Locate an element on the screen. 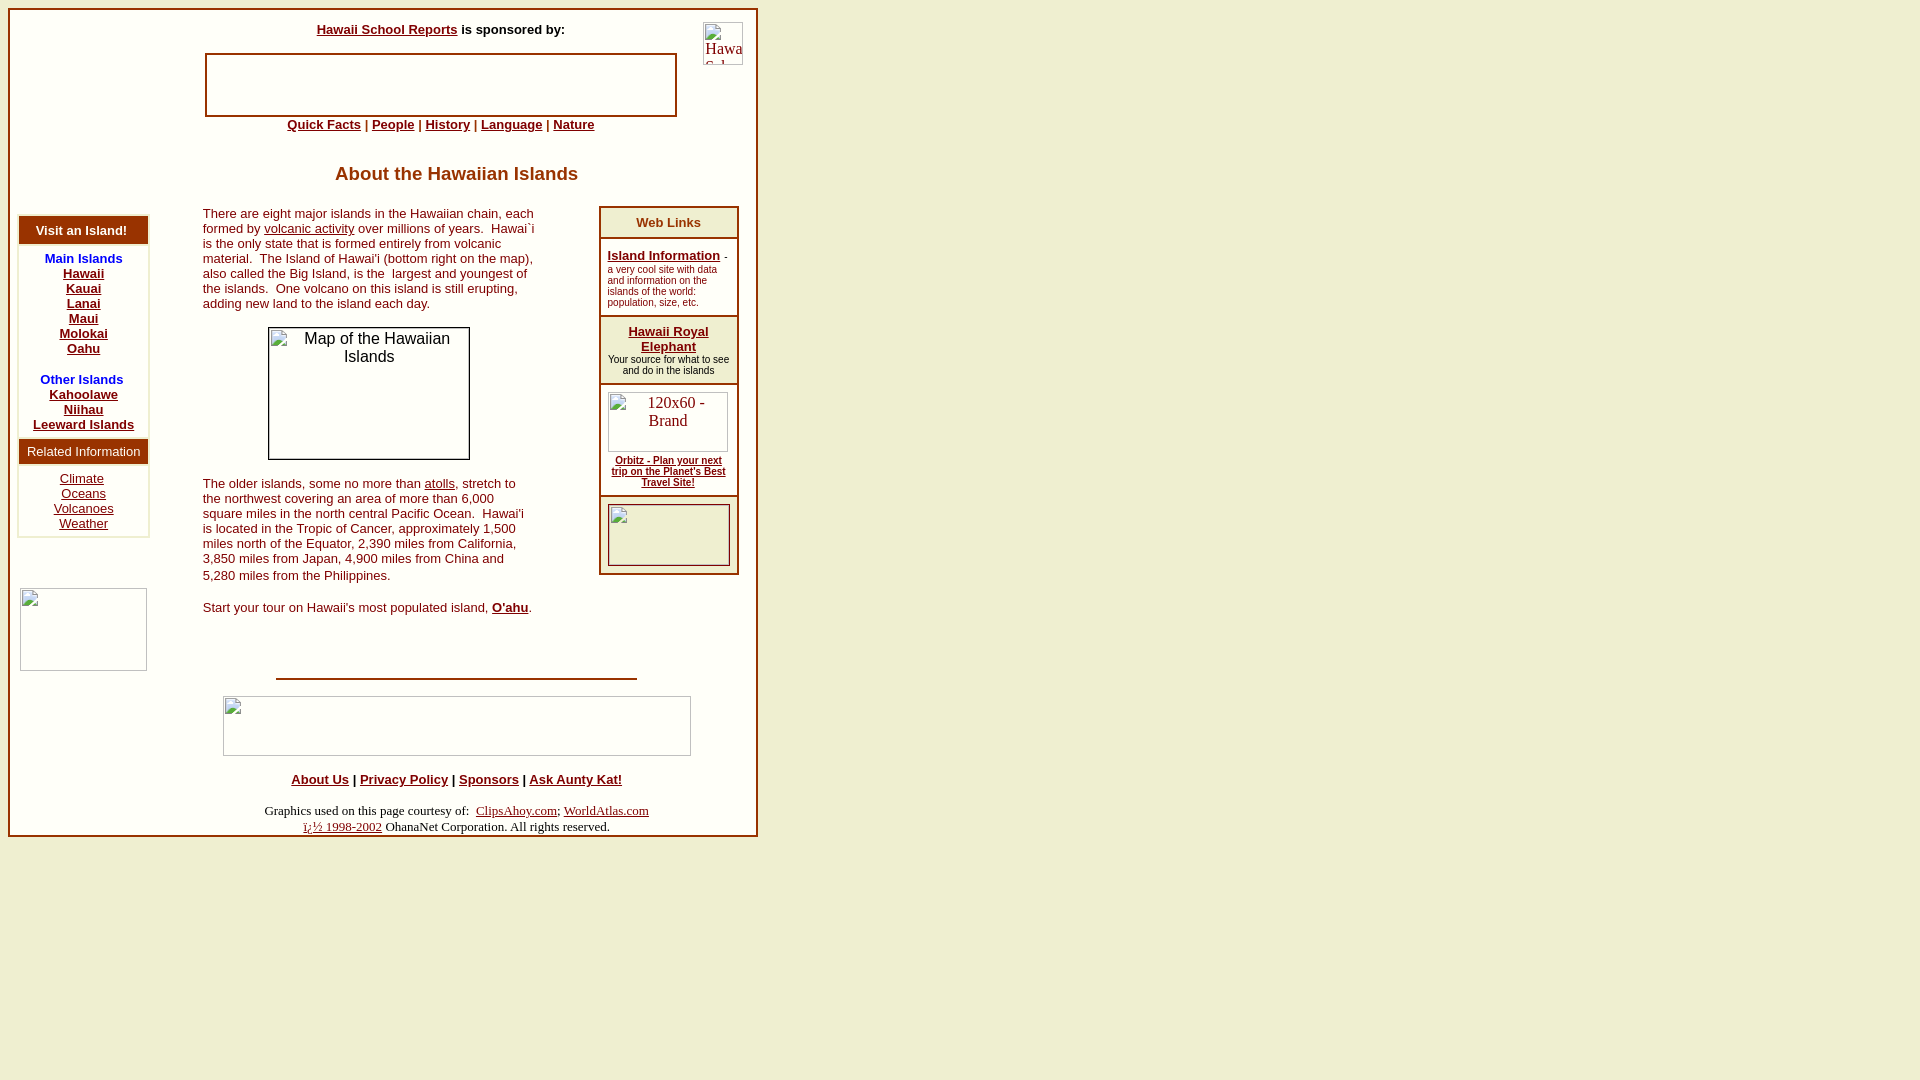 This screenshot has height=1080, width=1920. atolls is located at coordinates (440, 484).